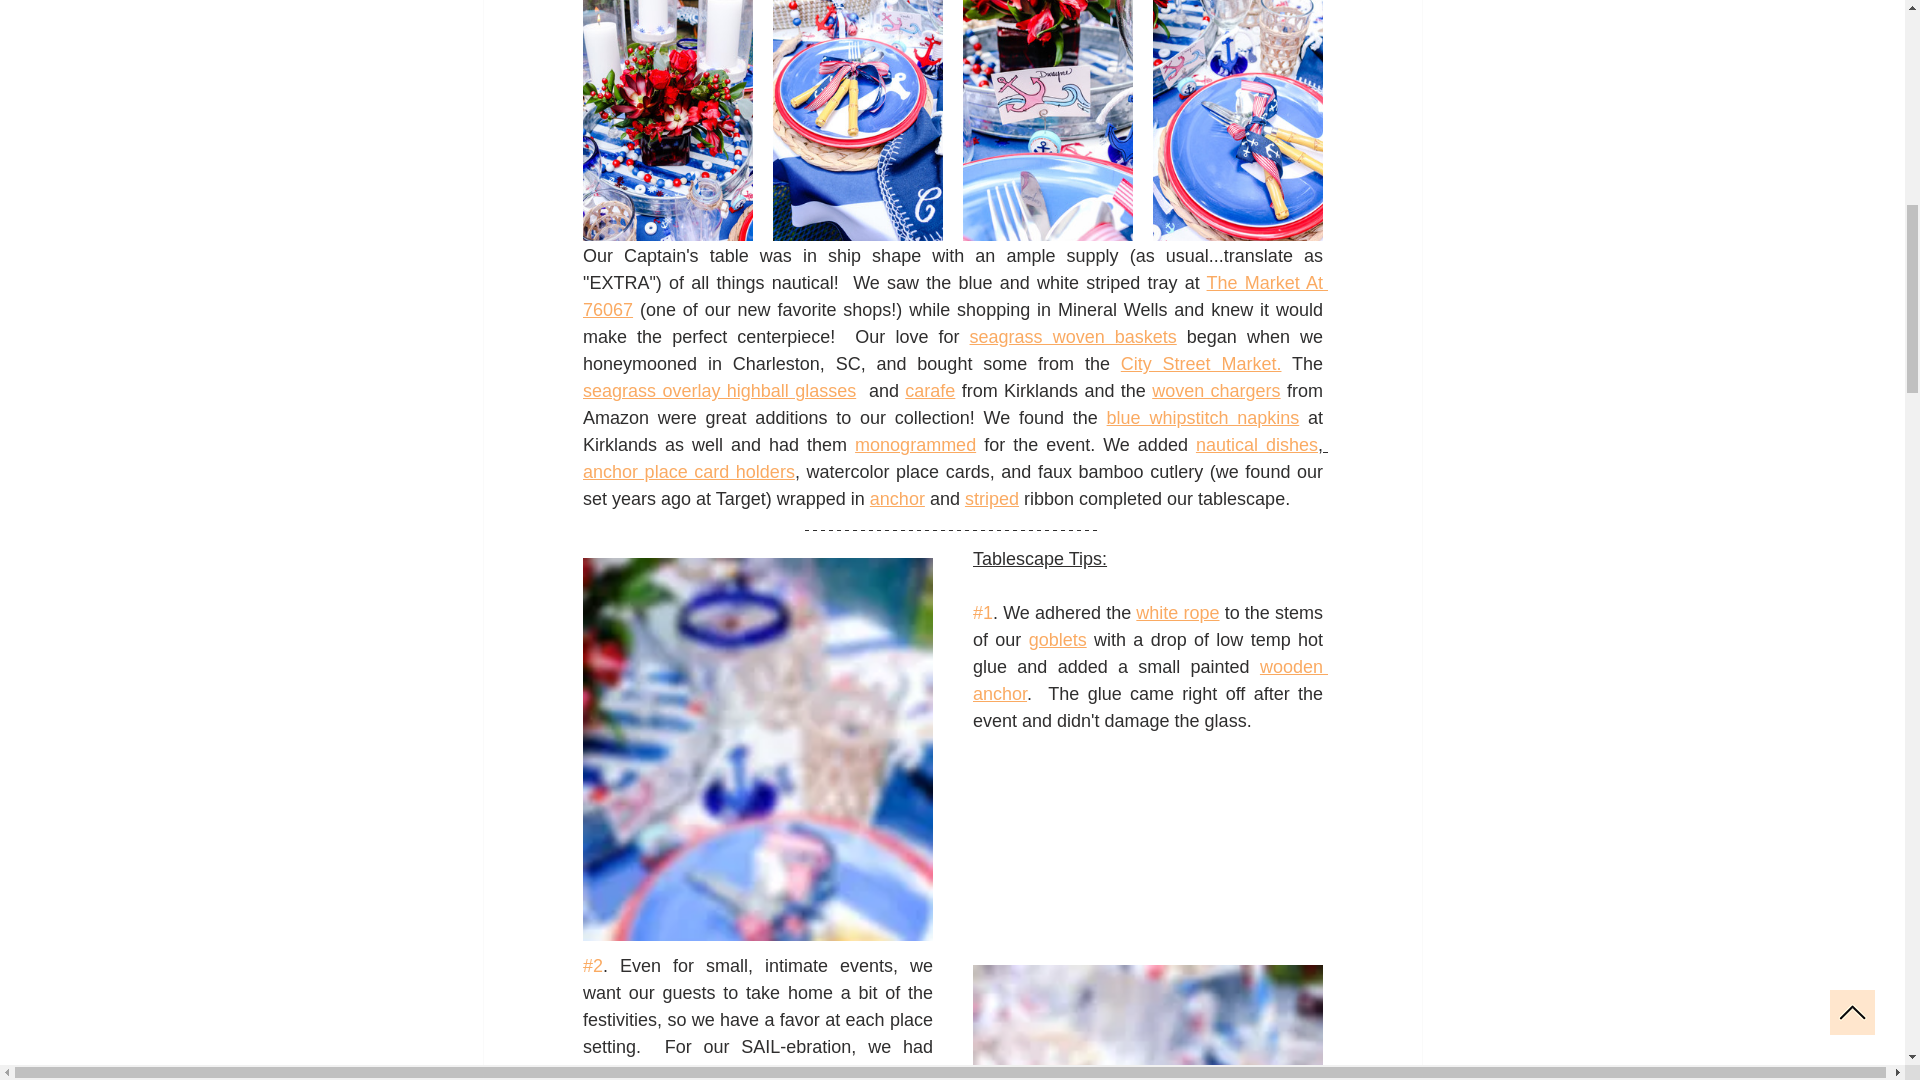 The width and height of the screenshot is (1920, 1080). I want to click on anchor, so click(896, 498).